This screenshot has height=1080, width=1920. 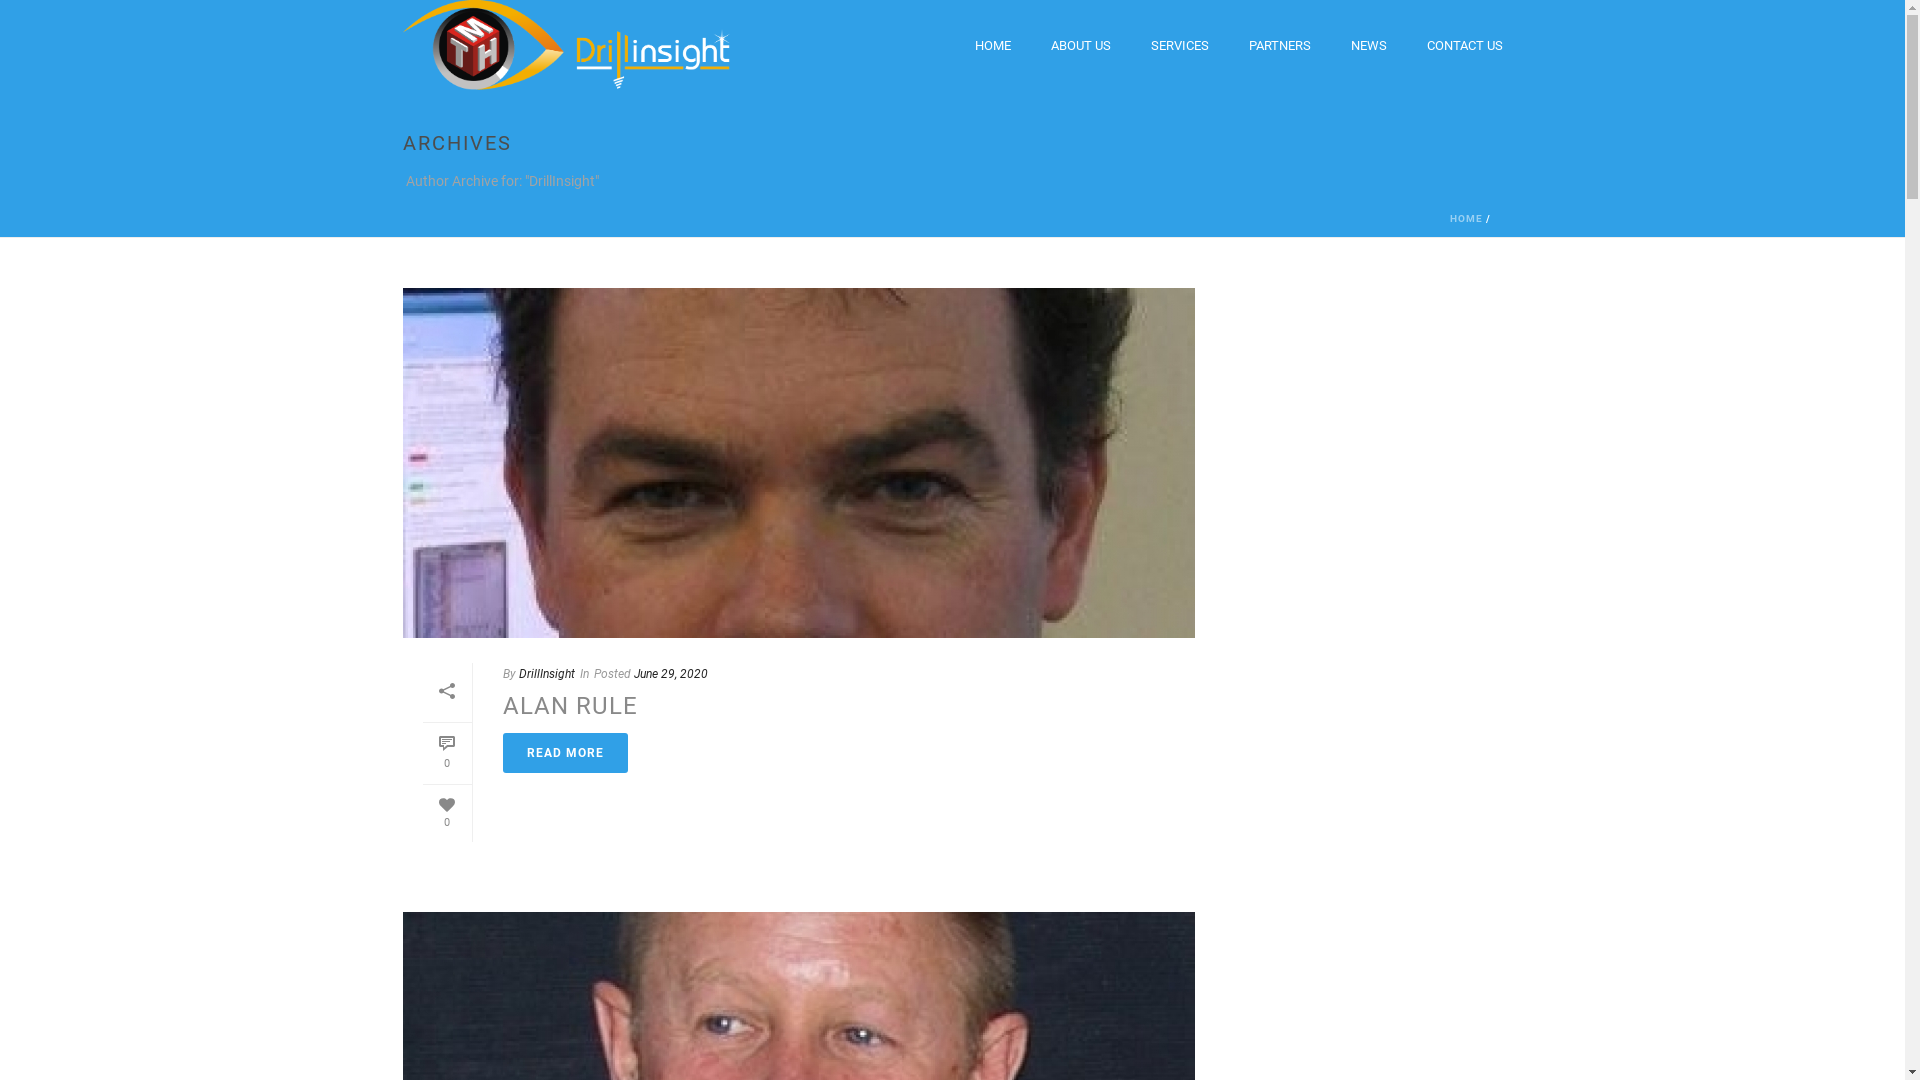 What do you see at coordinates (446, 754) in the screenshot?
I see `0` at bounding box center [446, 754].